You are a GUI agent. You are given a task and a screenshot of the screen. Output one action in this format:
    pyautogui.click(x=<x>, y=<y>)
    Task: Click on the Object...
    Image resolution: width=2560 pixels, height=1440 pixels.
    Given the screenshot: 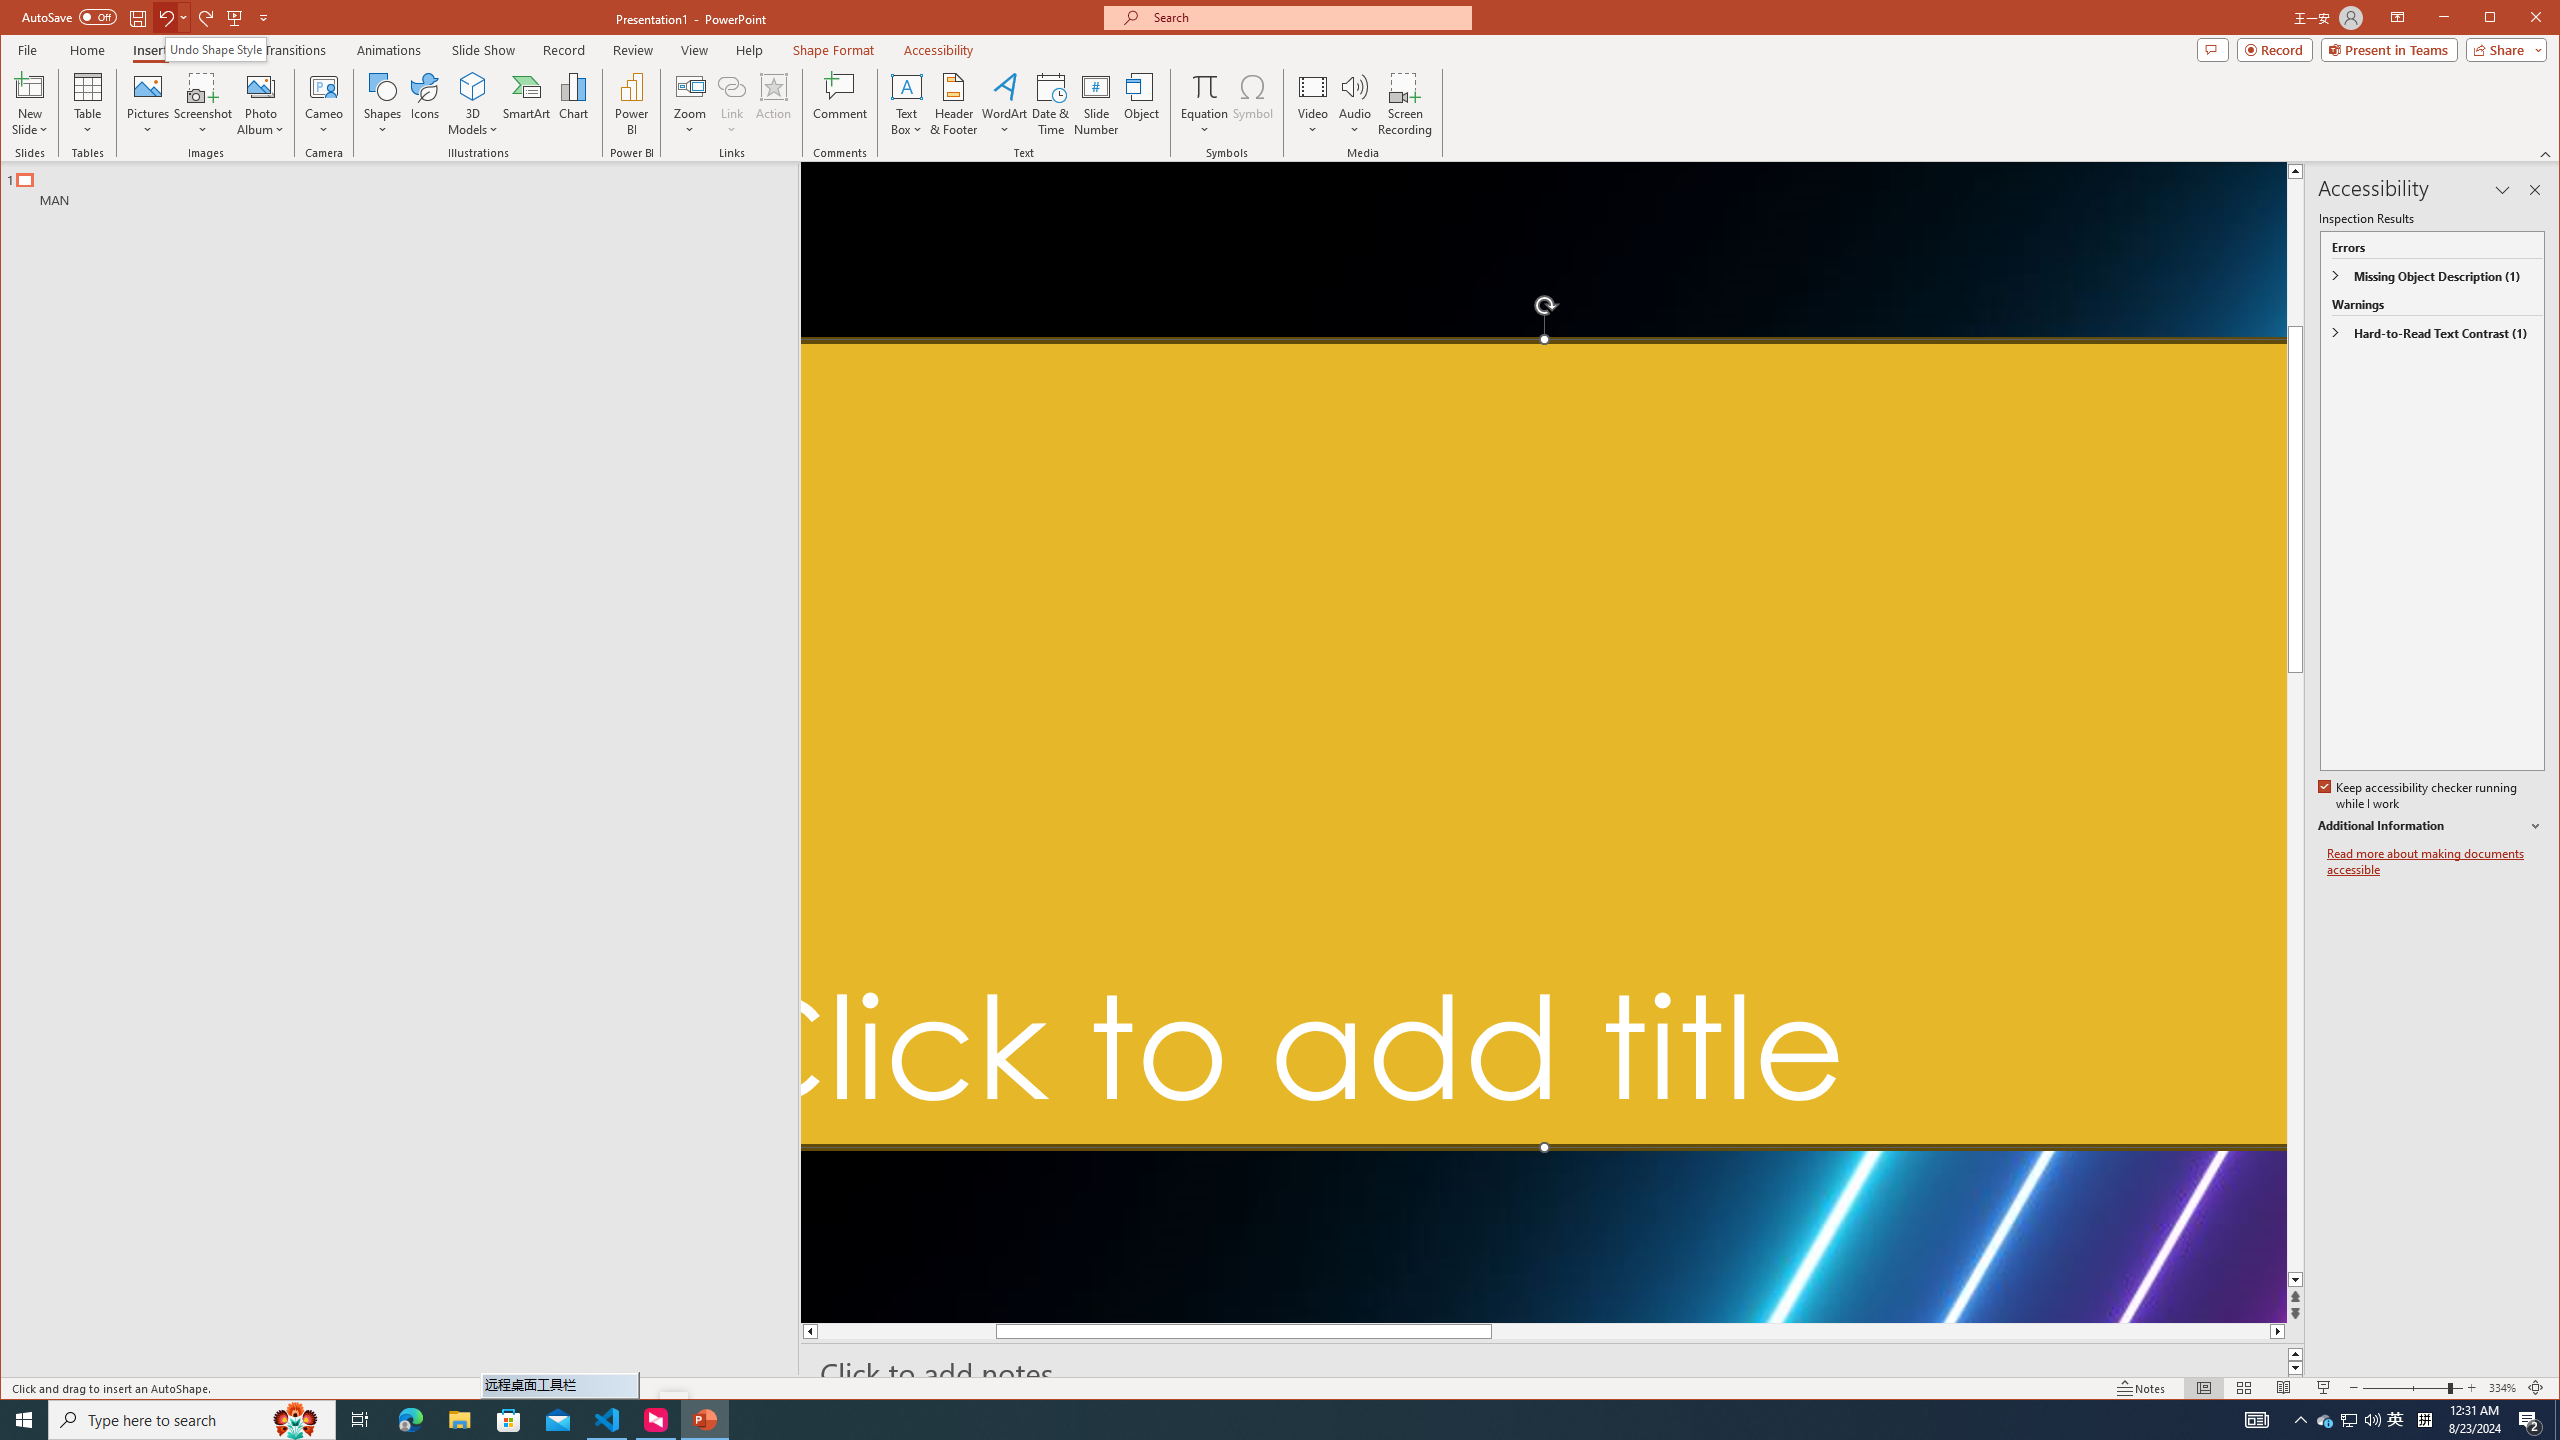 What is the action you would take?
    pyautogui.click(x=1142, y=104)
    